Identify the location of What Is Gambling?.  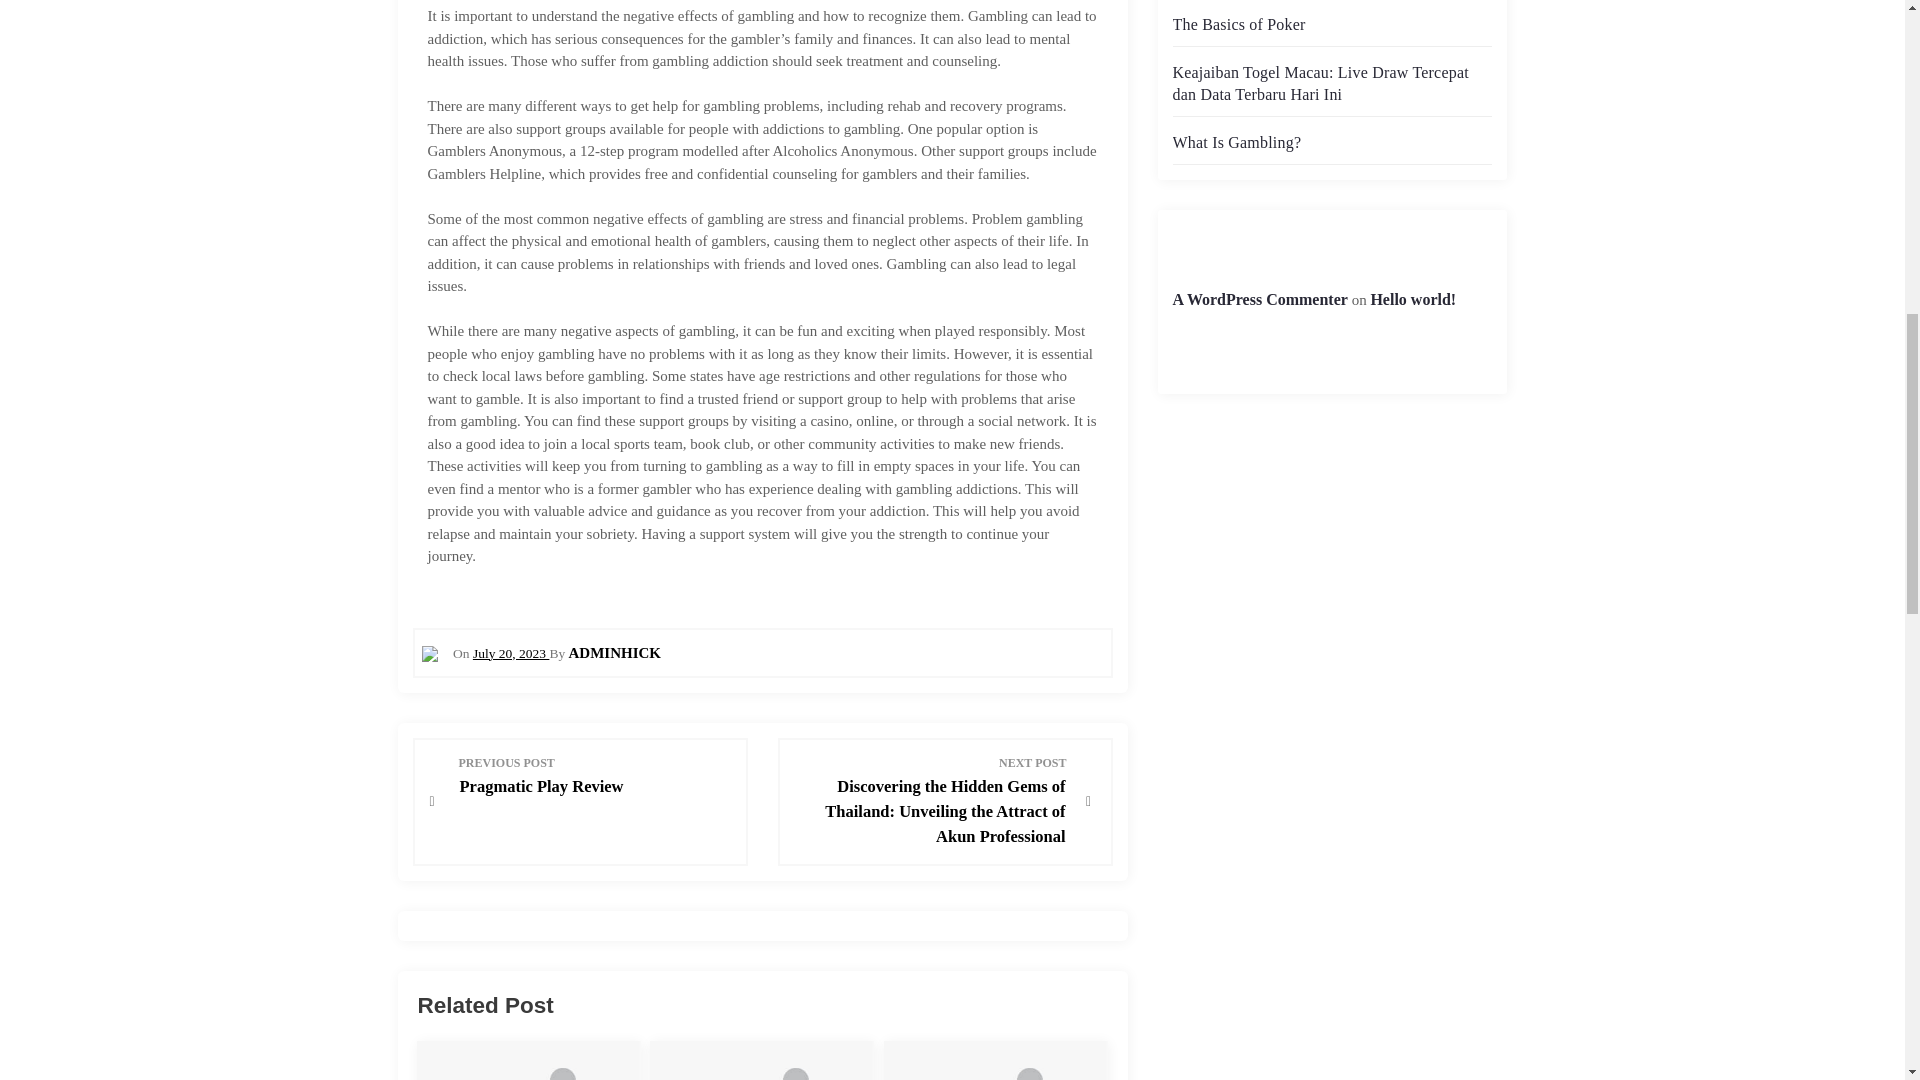
(1259, 298).